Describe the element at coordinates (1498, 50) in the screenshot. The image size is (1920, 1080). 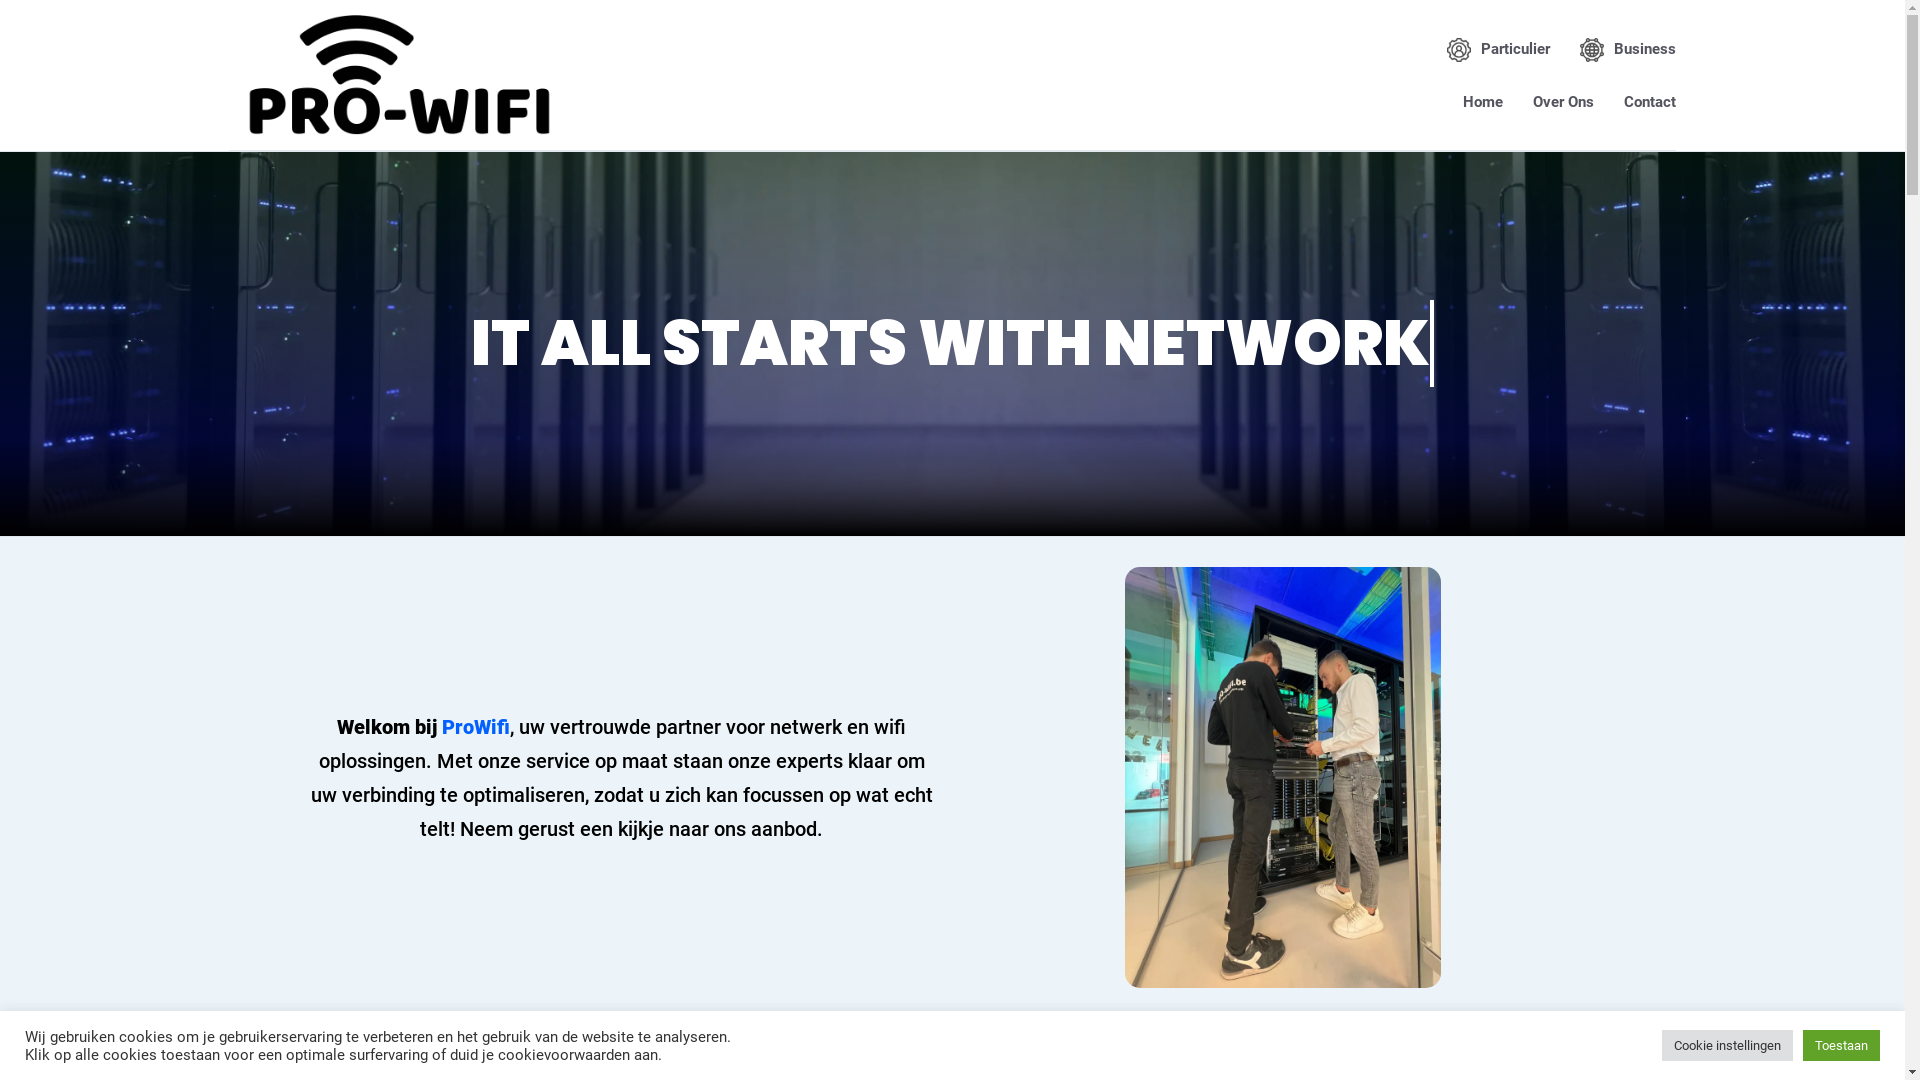
I see `Particulier` at that location.